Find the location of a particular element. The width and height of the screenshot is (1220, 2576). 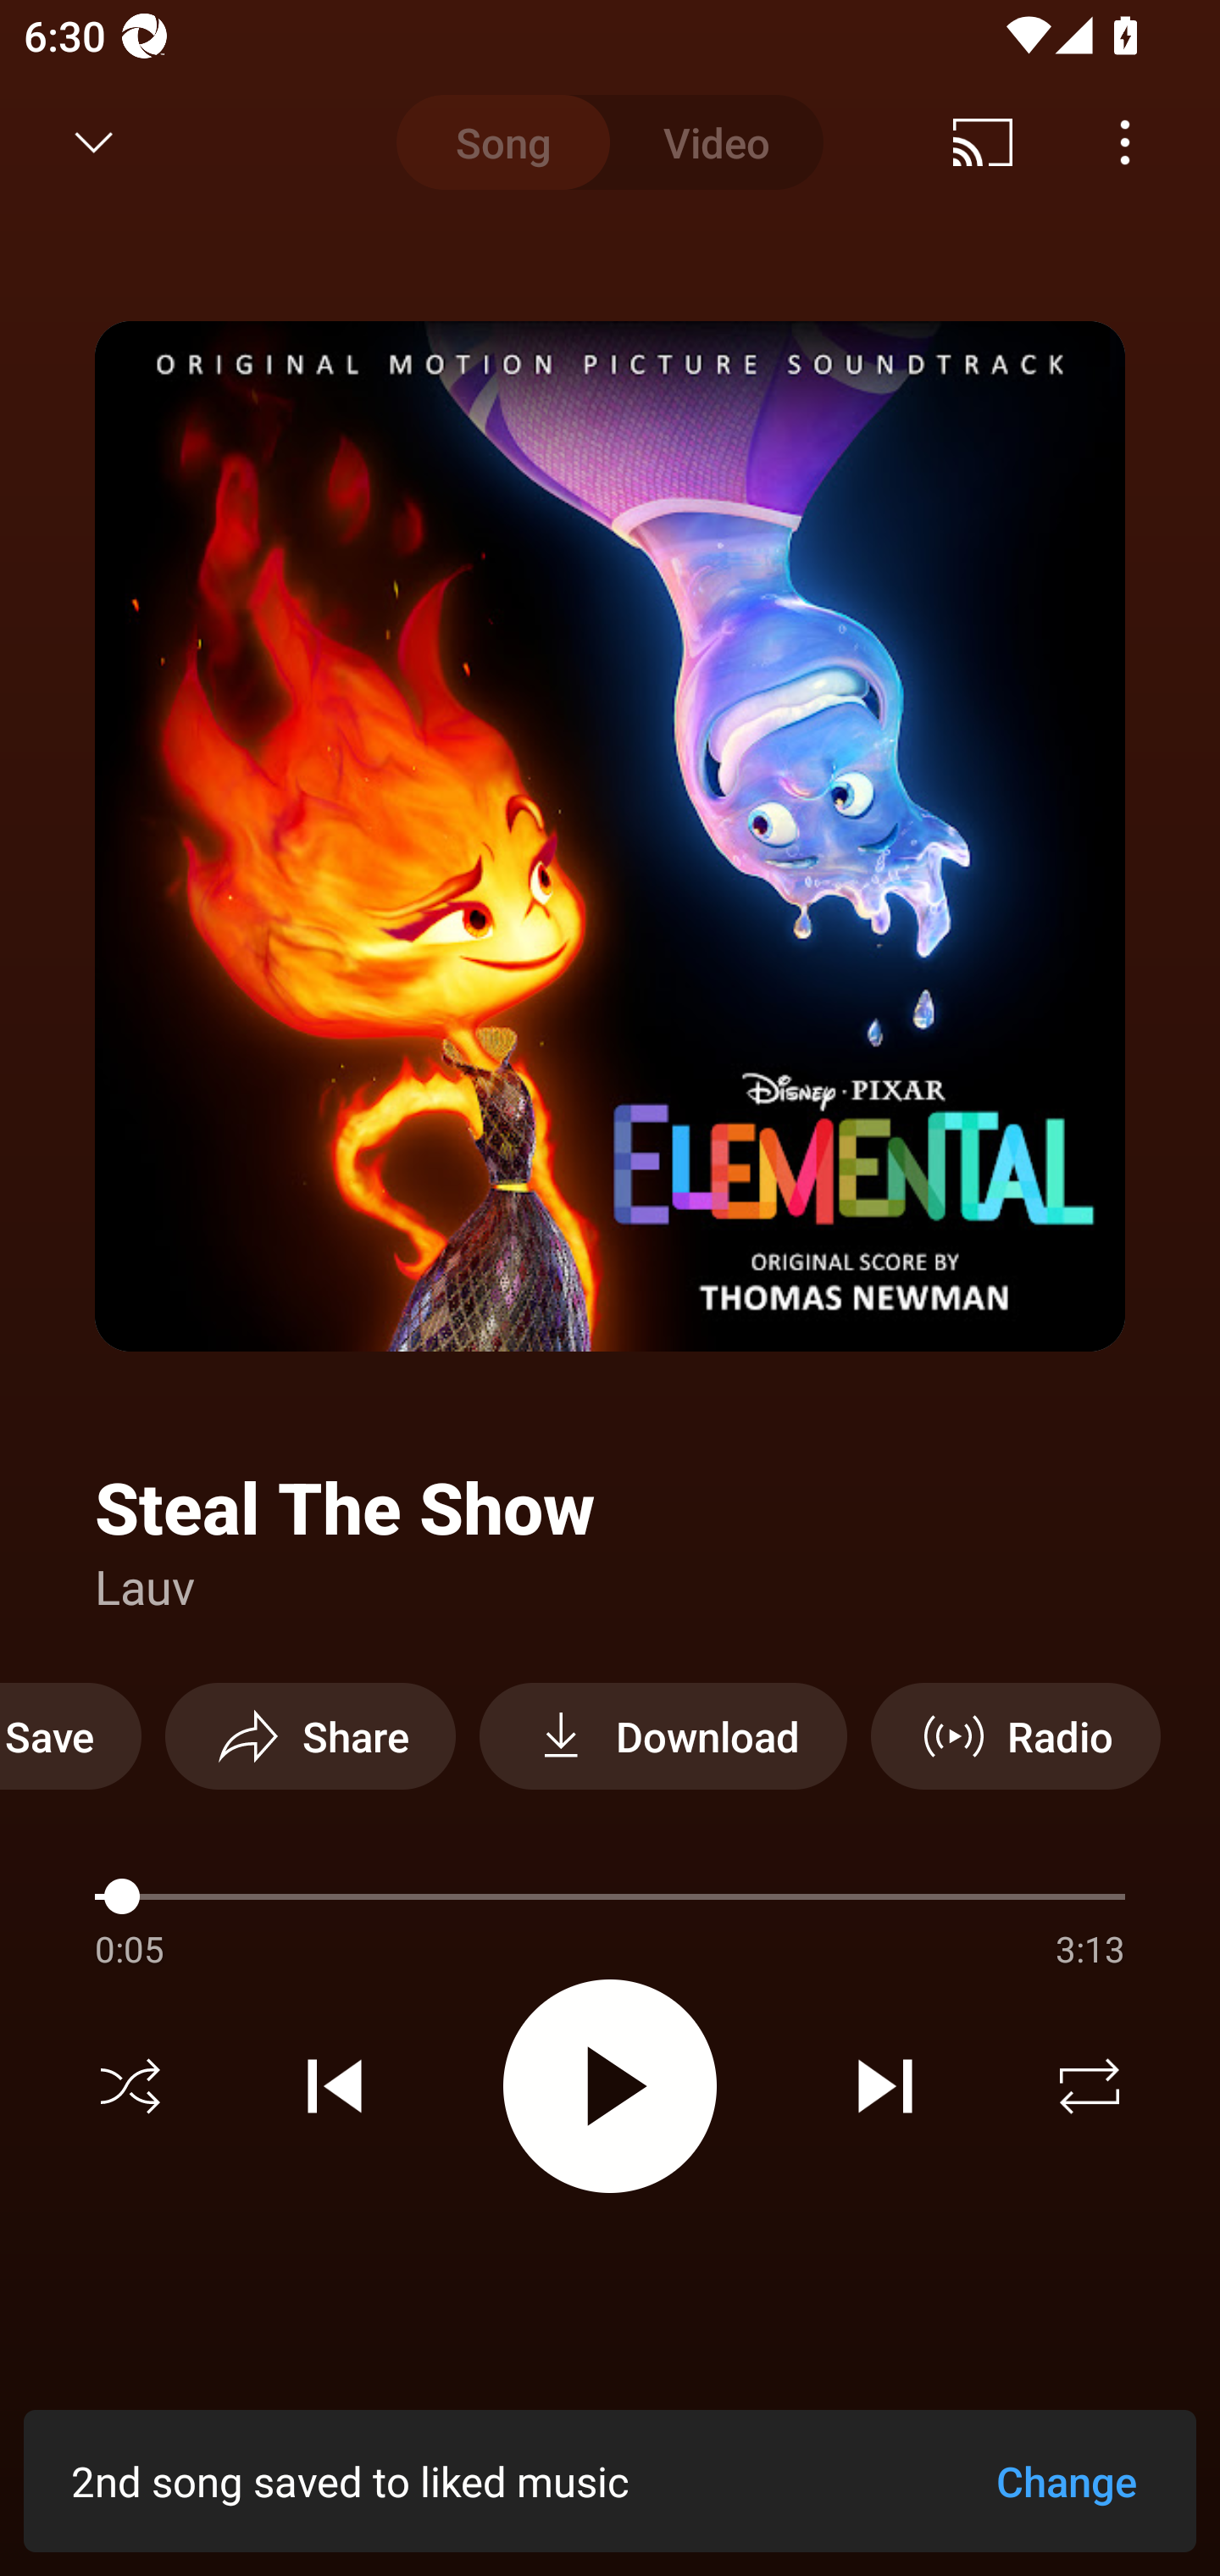

Change is located at coordinates (1066, 2481).